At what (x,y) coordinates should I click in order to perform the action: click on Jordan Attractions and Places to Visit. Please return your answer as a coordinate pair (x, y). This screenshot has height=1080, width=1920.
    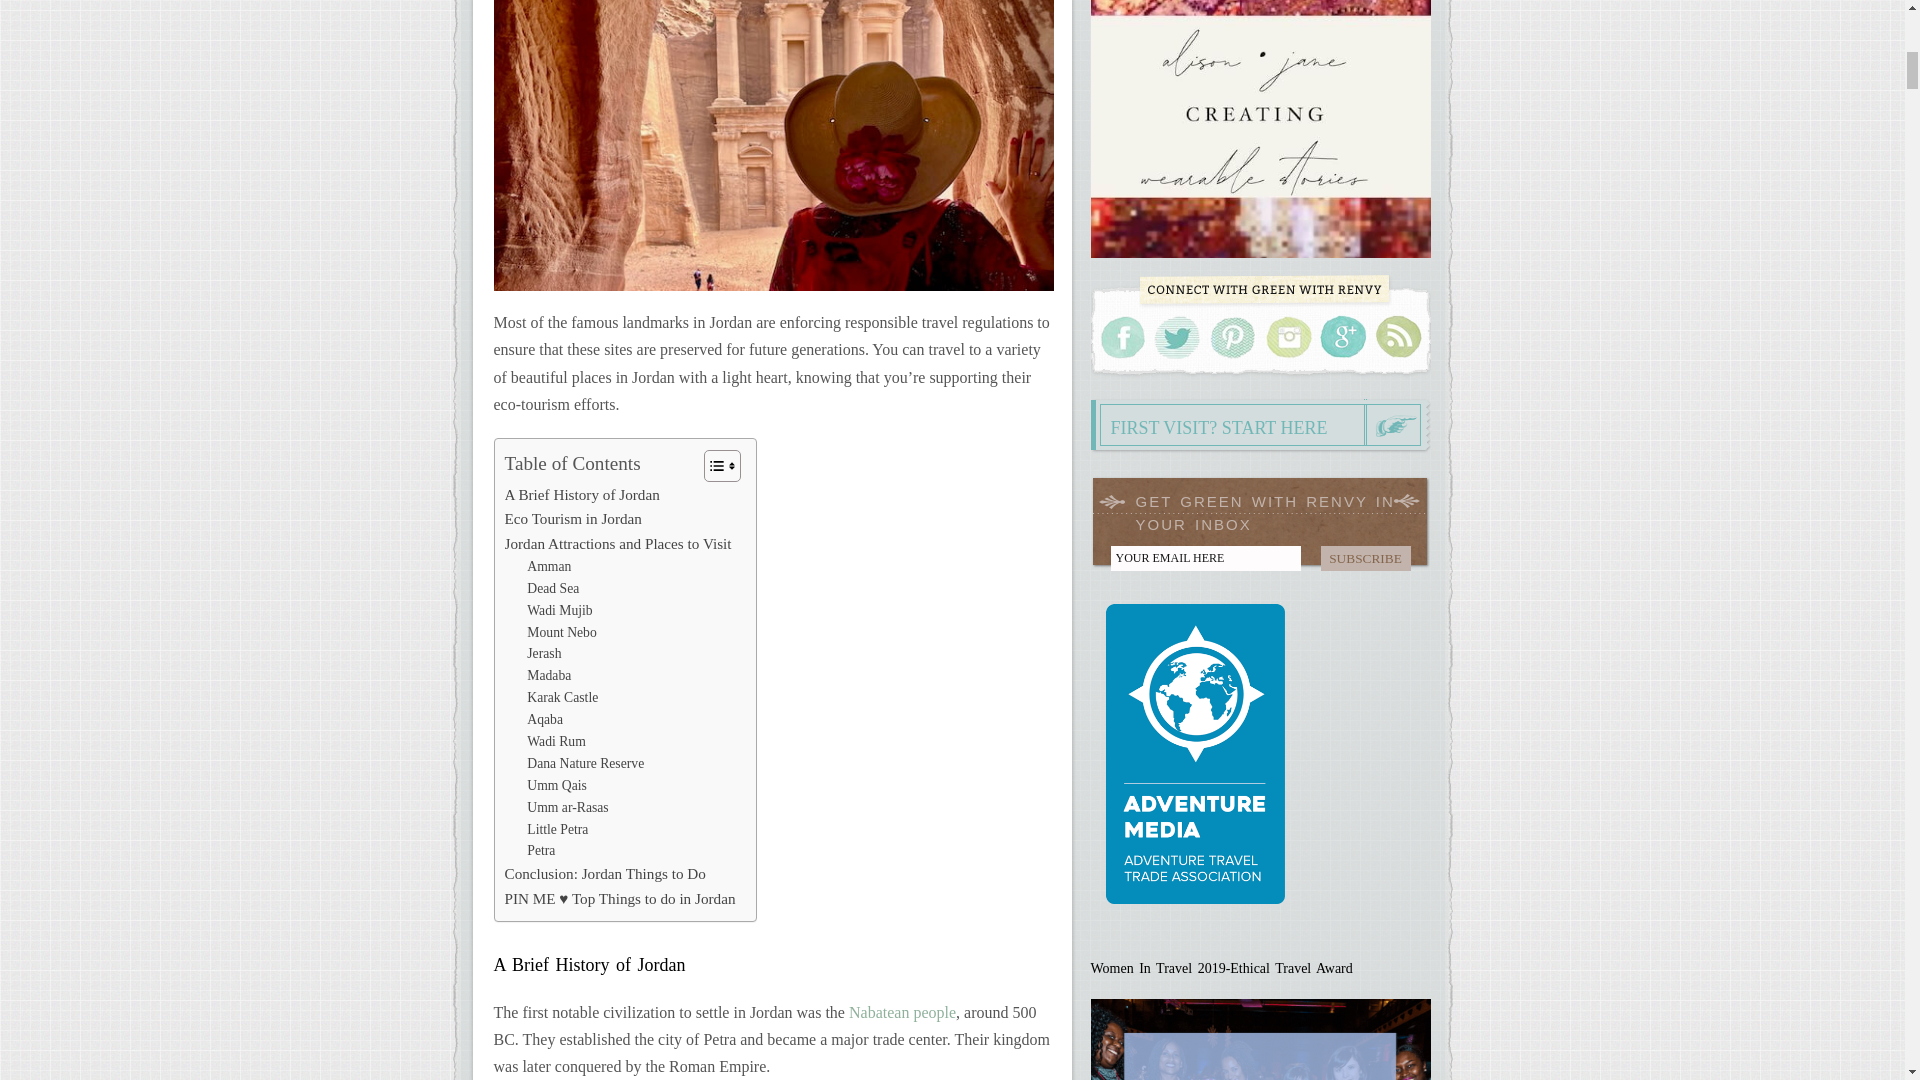
    Looking at the image, I should click on (617, 544).